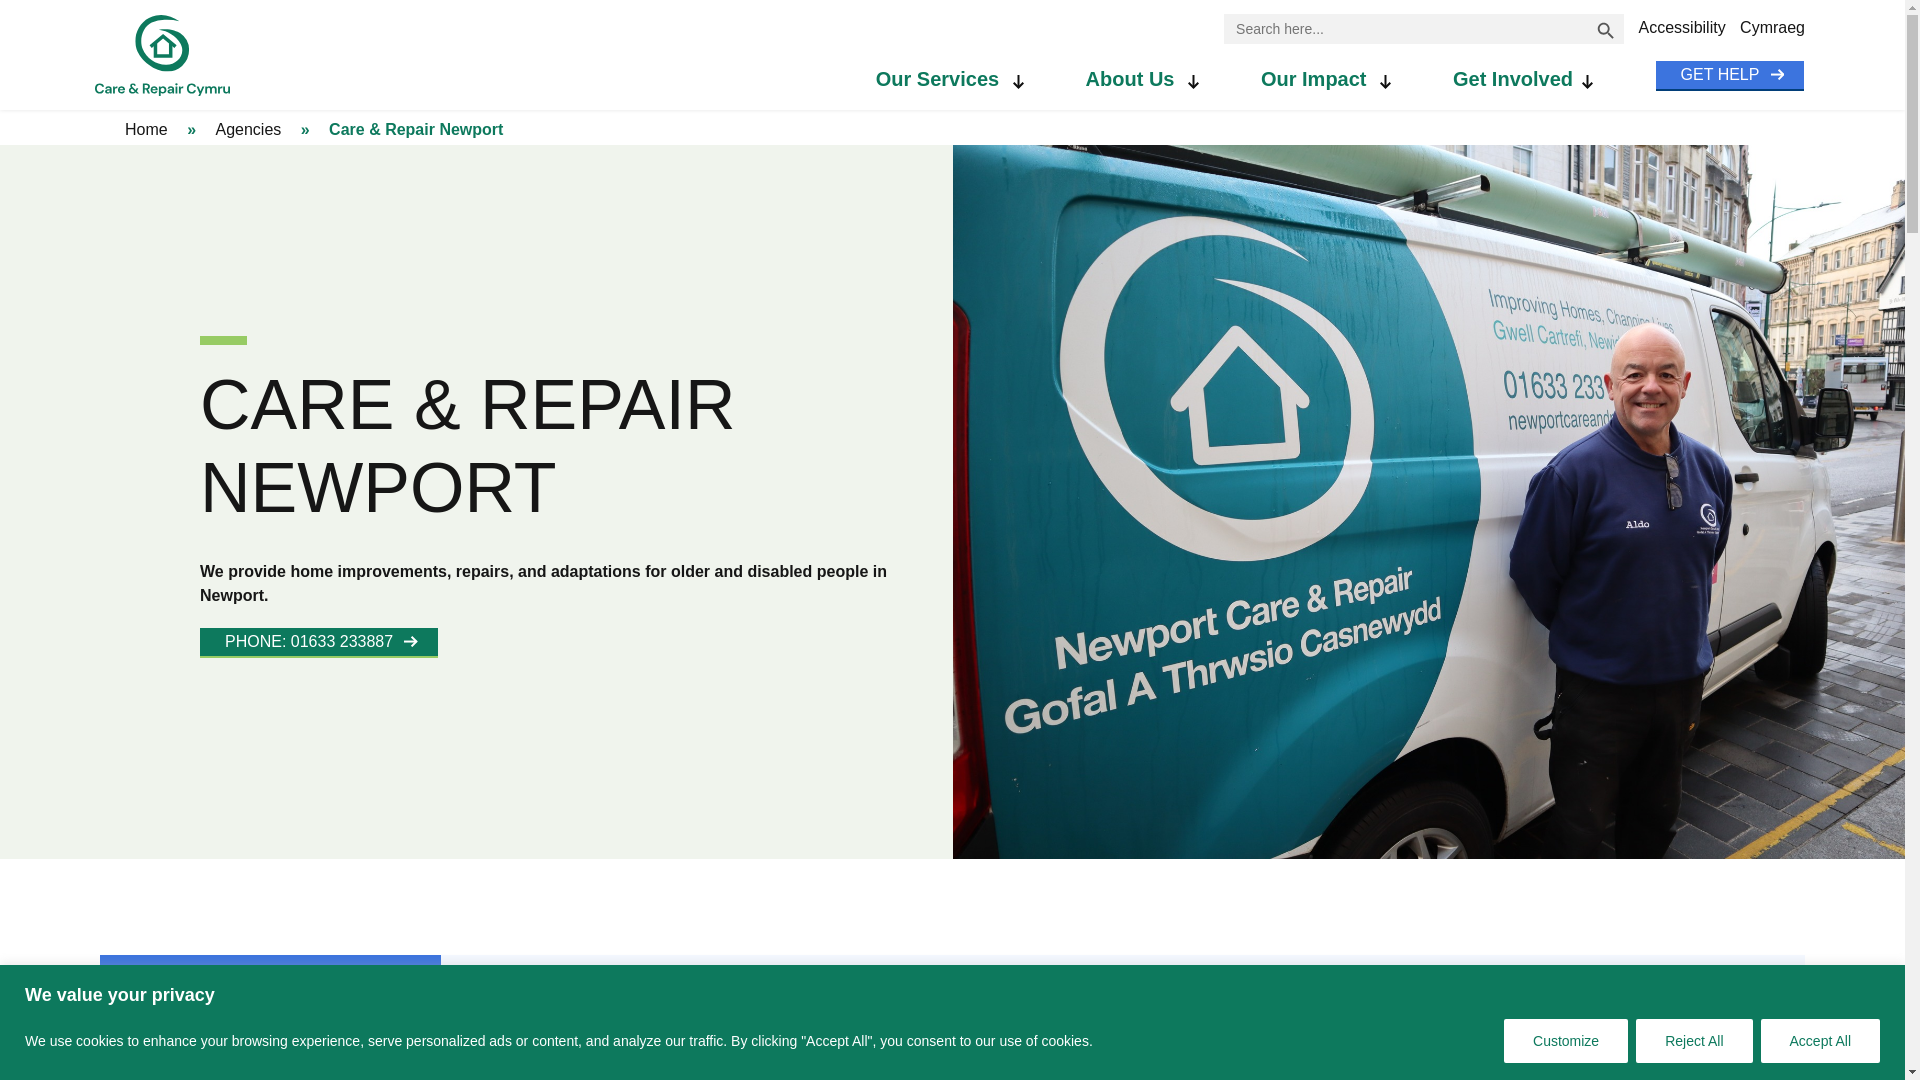  What do you see at coordinates (1155, 77) in the screenshot?
I see `About Us` at bounding box center [1155, 77].